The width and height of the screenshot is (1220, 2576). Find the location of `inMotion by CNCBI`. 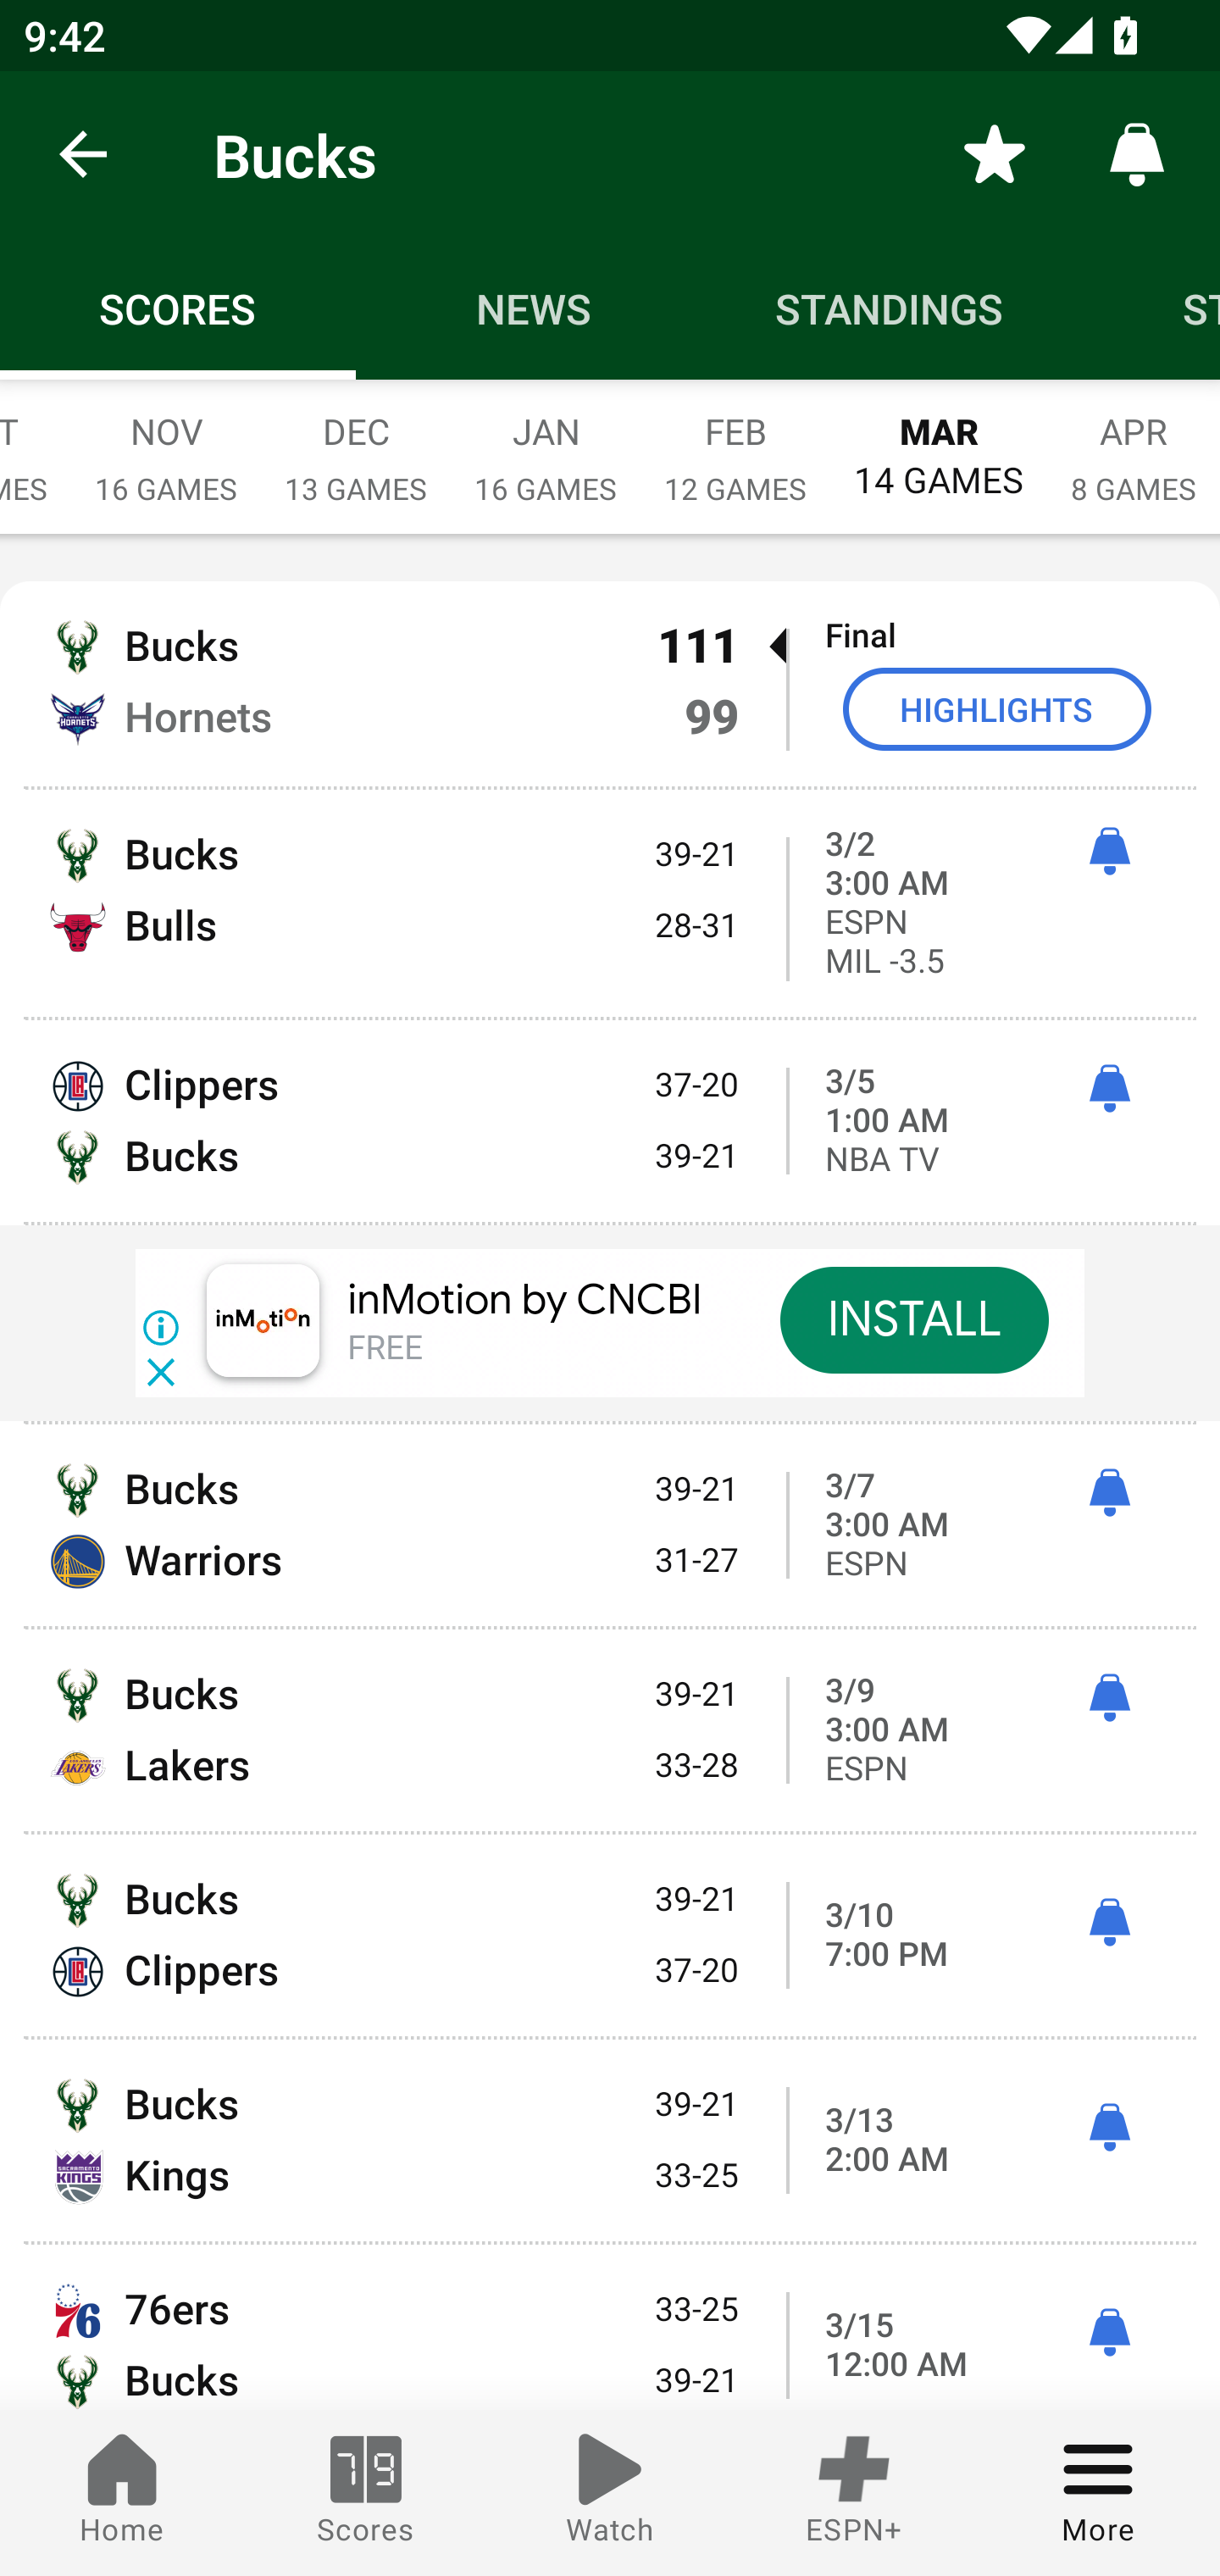

inMotion by CNCBI is located at coordinates (525, 1300).